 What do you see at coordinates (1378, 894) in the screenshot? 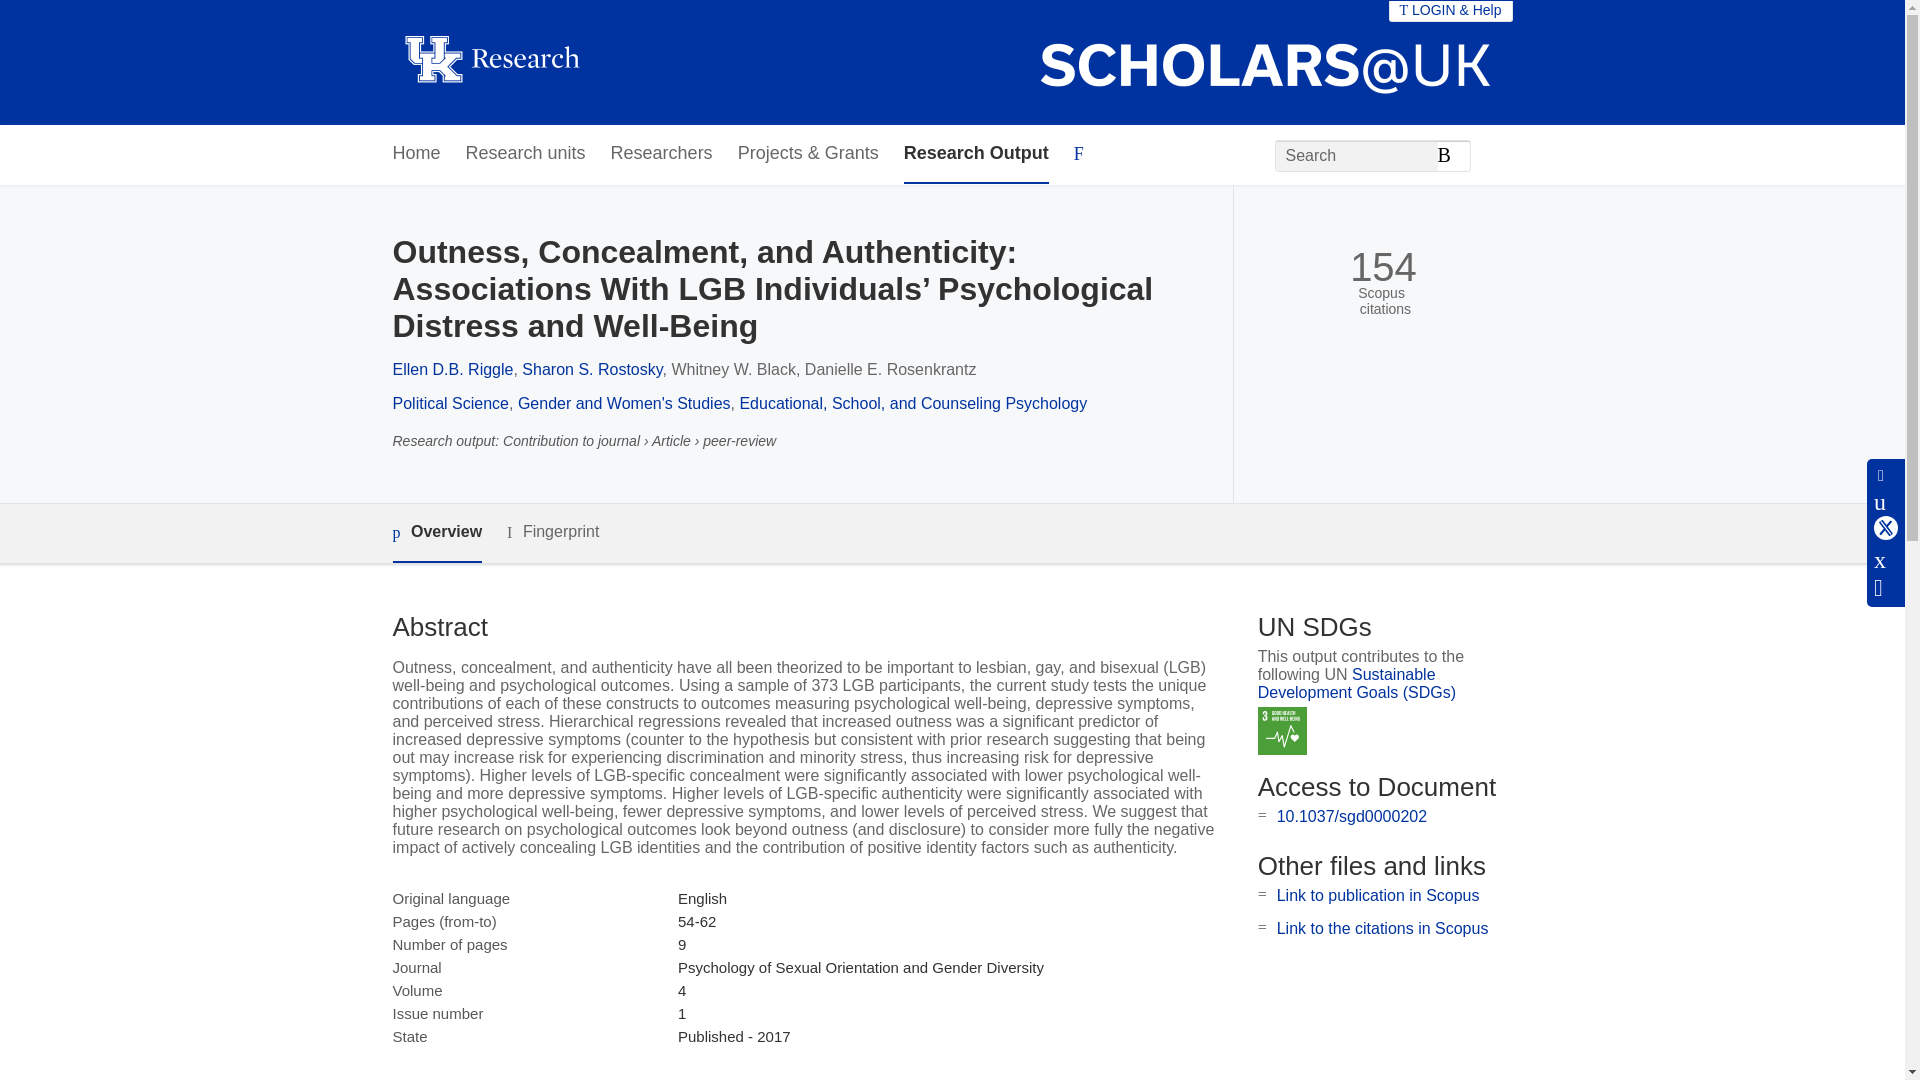
I see `Link to publication in Scopus` at bounding box center [1378, 894].